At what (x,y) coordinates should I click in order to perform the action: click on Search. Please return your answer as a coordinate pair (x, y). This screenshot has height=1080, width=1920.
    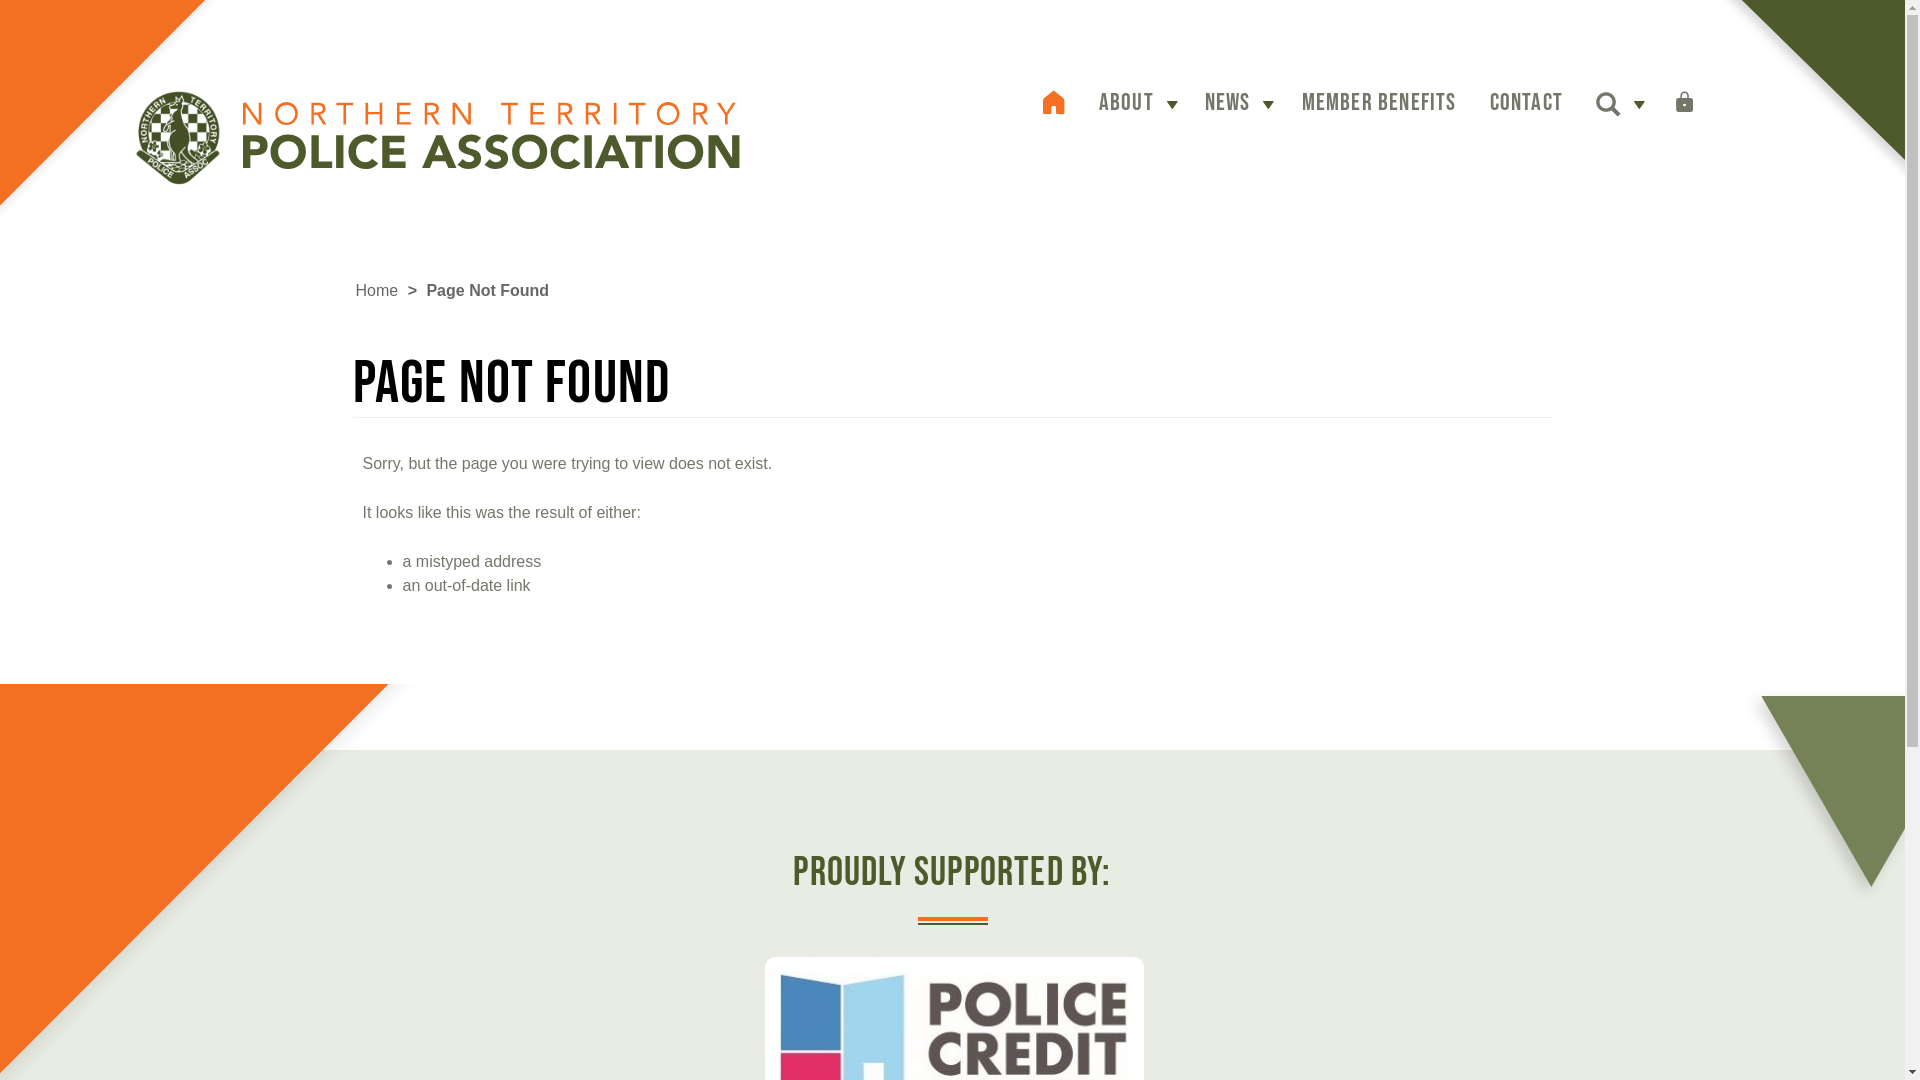
    Looking at the image, I should click on (1608, 108).